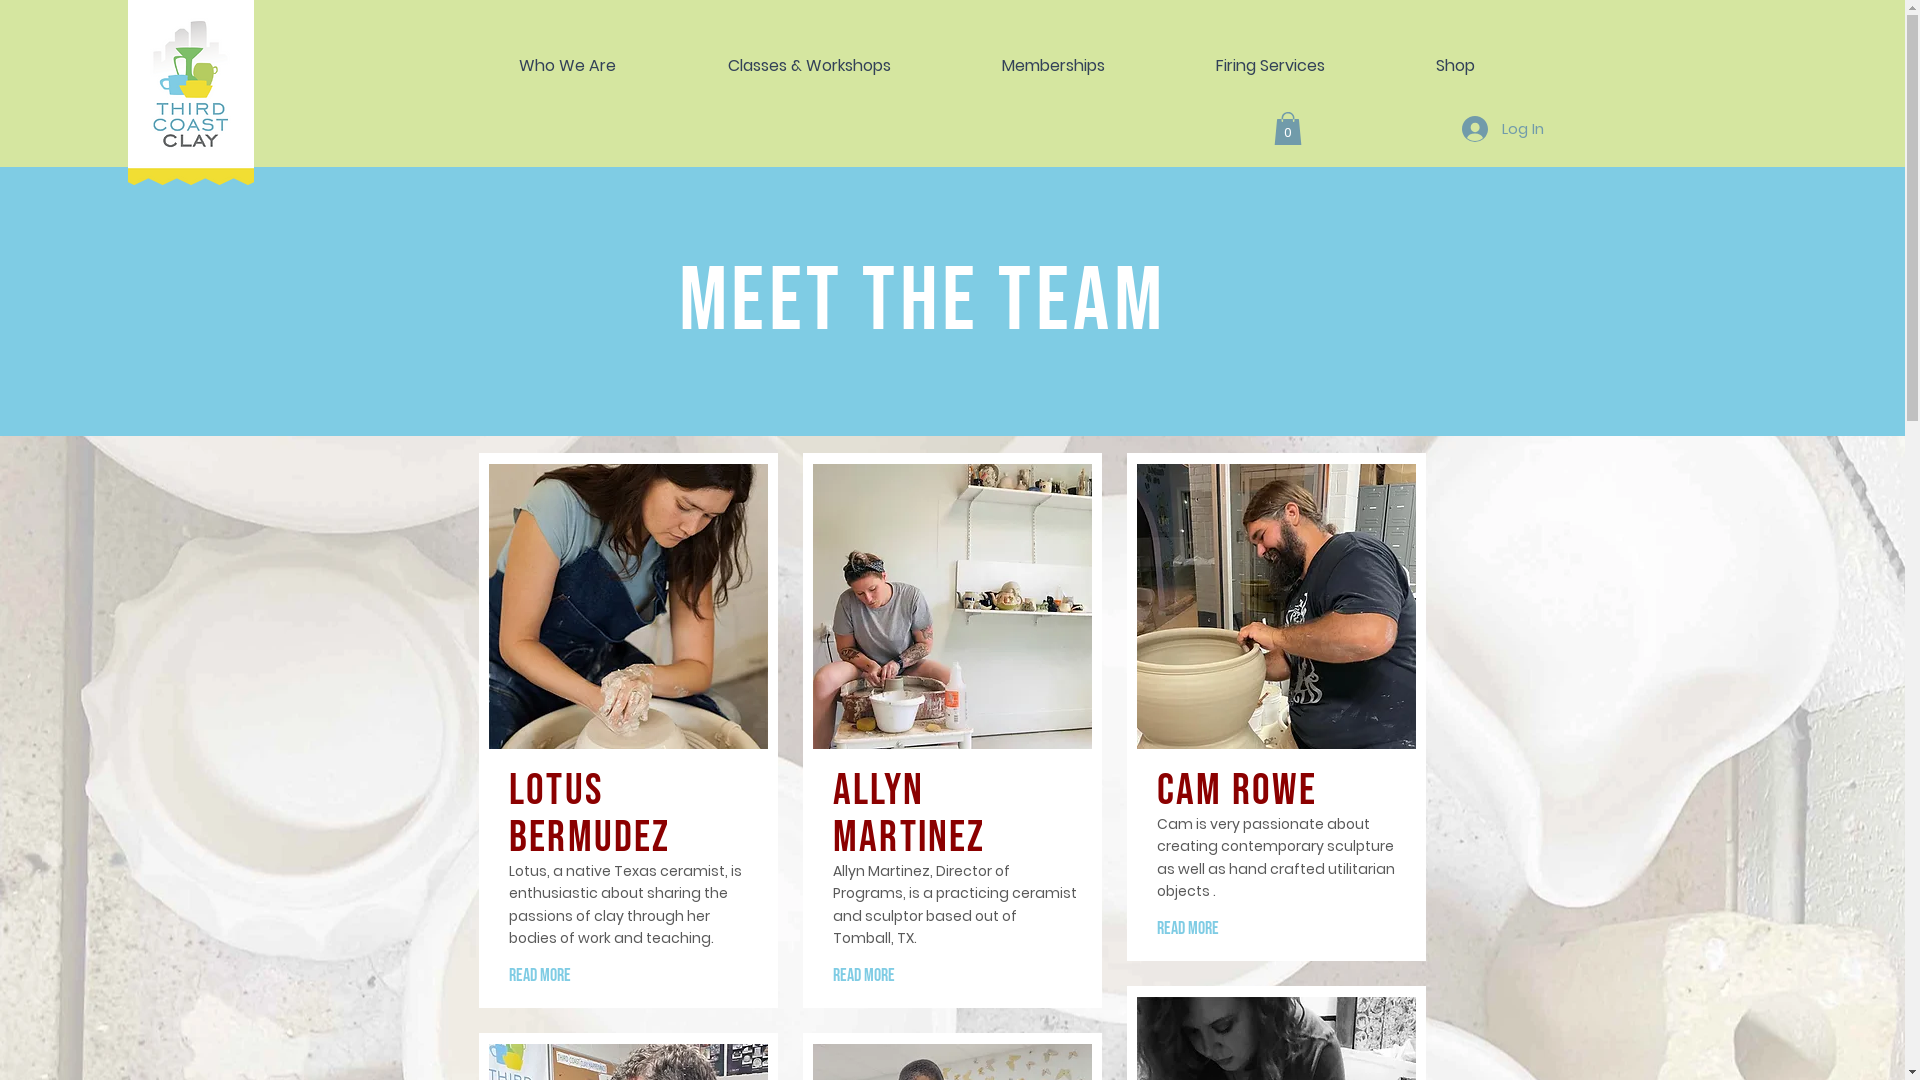 This screenshot has width=1920, height=1080. Describe the element at coordinates (1270, 66) in the screenshot. I see `Firing Services` at that location.